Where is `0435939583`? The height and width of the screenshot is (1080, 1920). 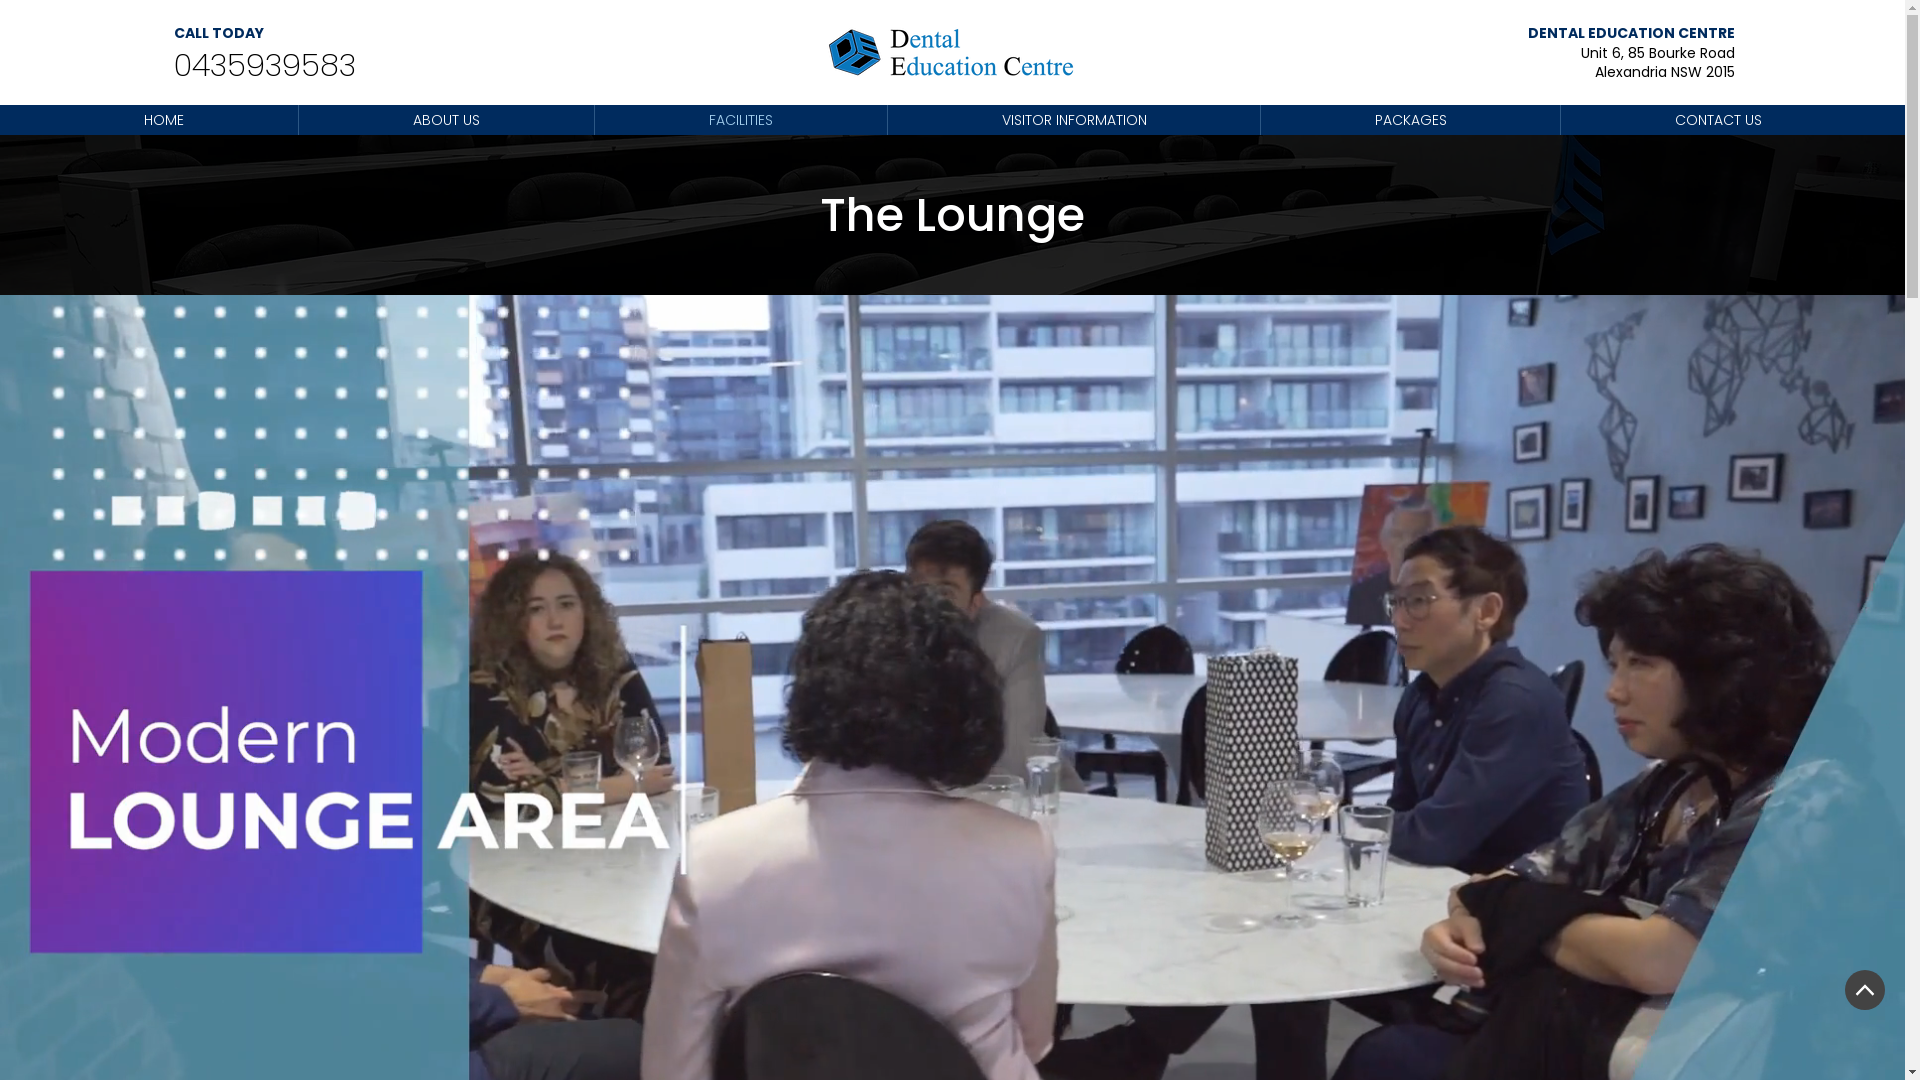 0435939583 is located at coordinates (270, 66).